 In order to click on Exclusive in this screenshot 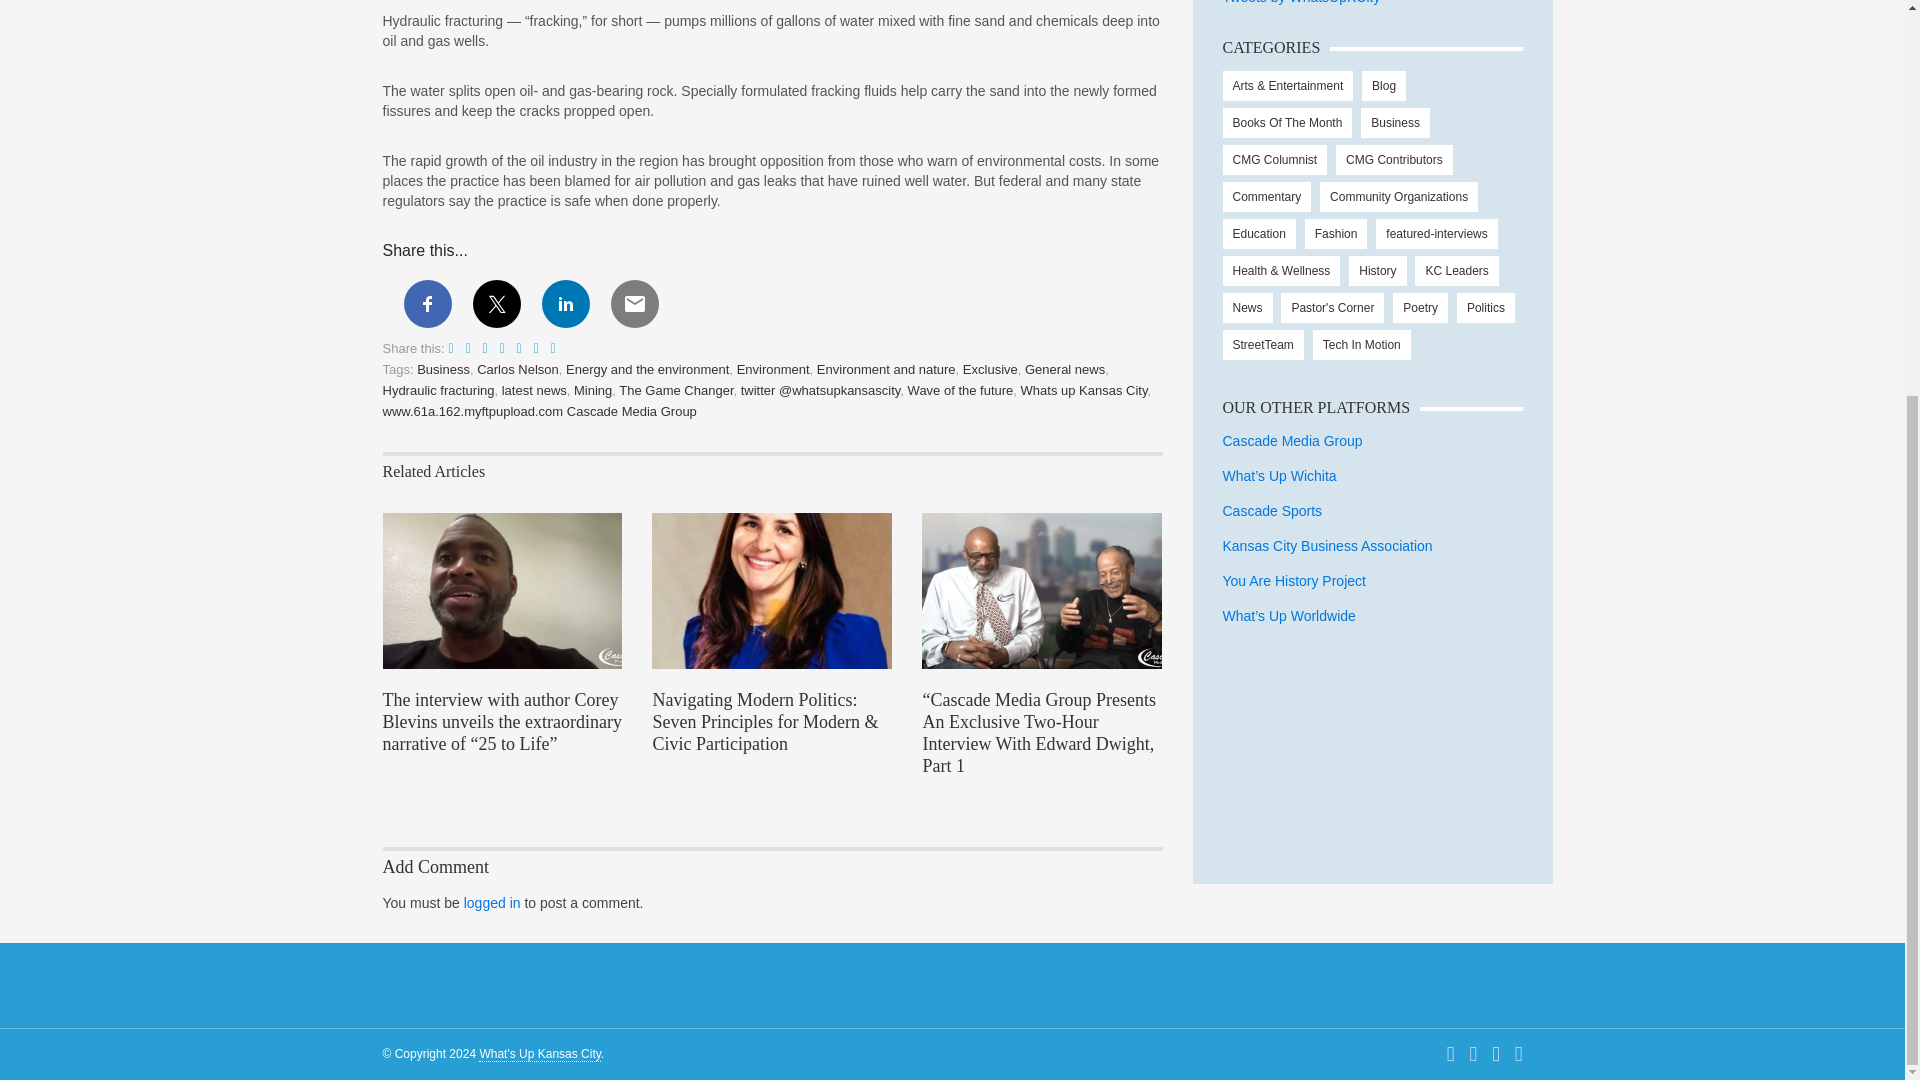, I will do `click(990, 368)`.